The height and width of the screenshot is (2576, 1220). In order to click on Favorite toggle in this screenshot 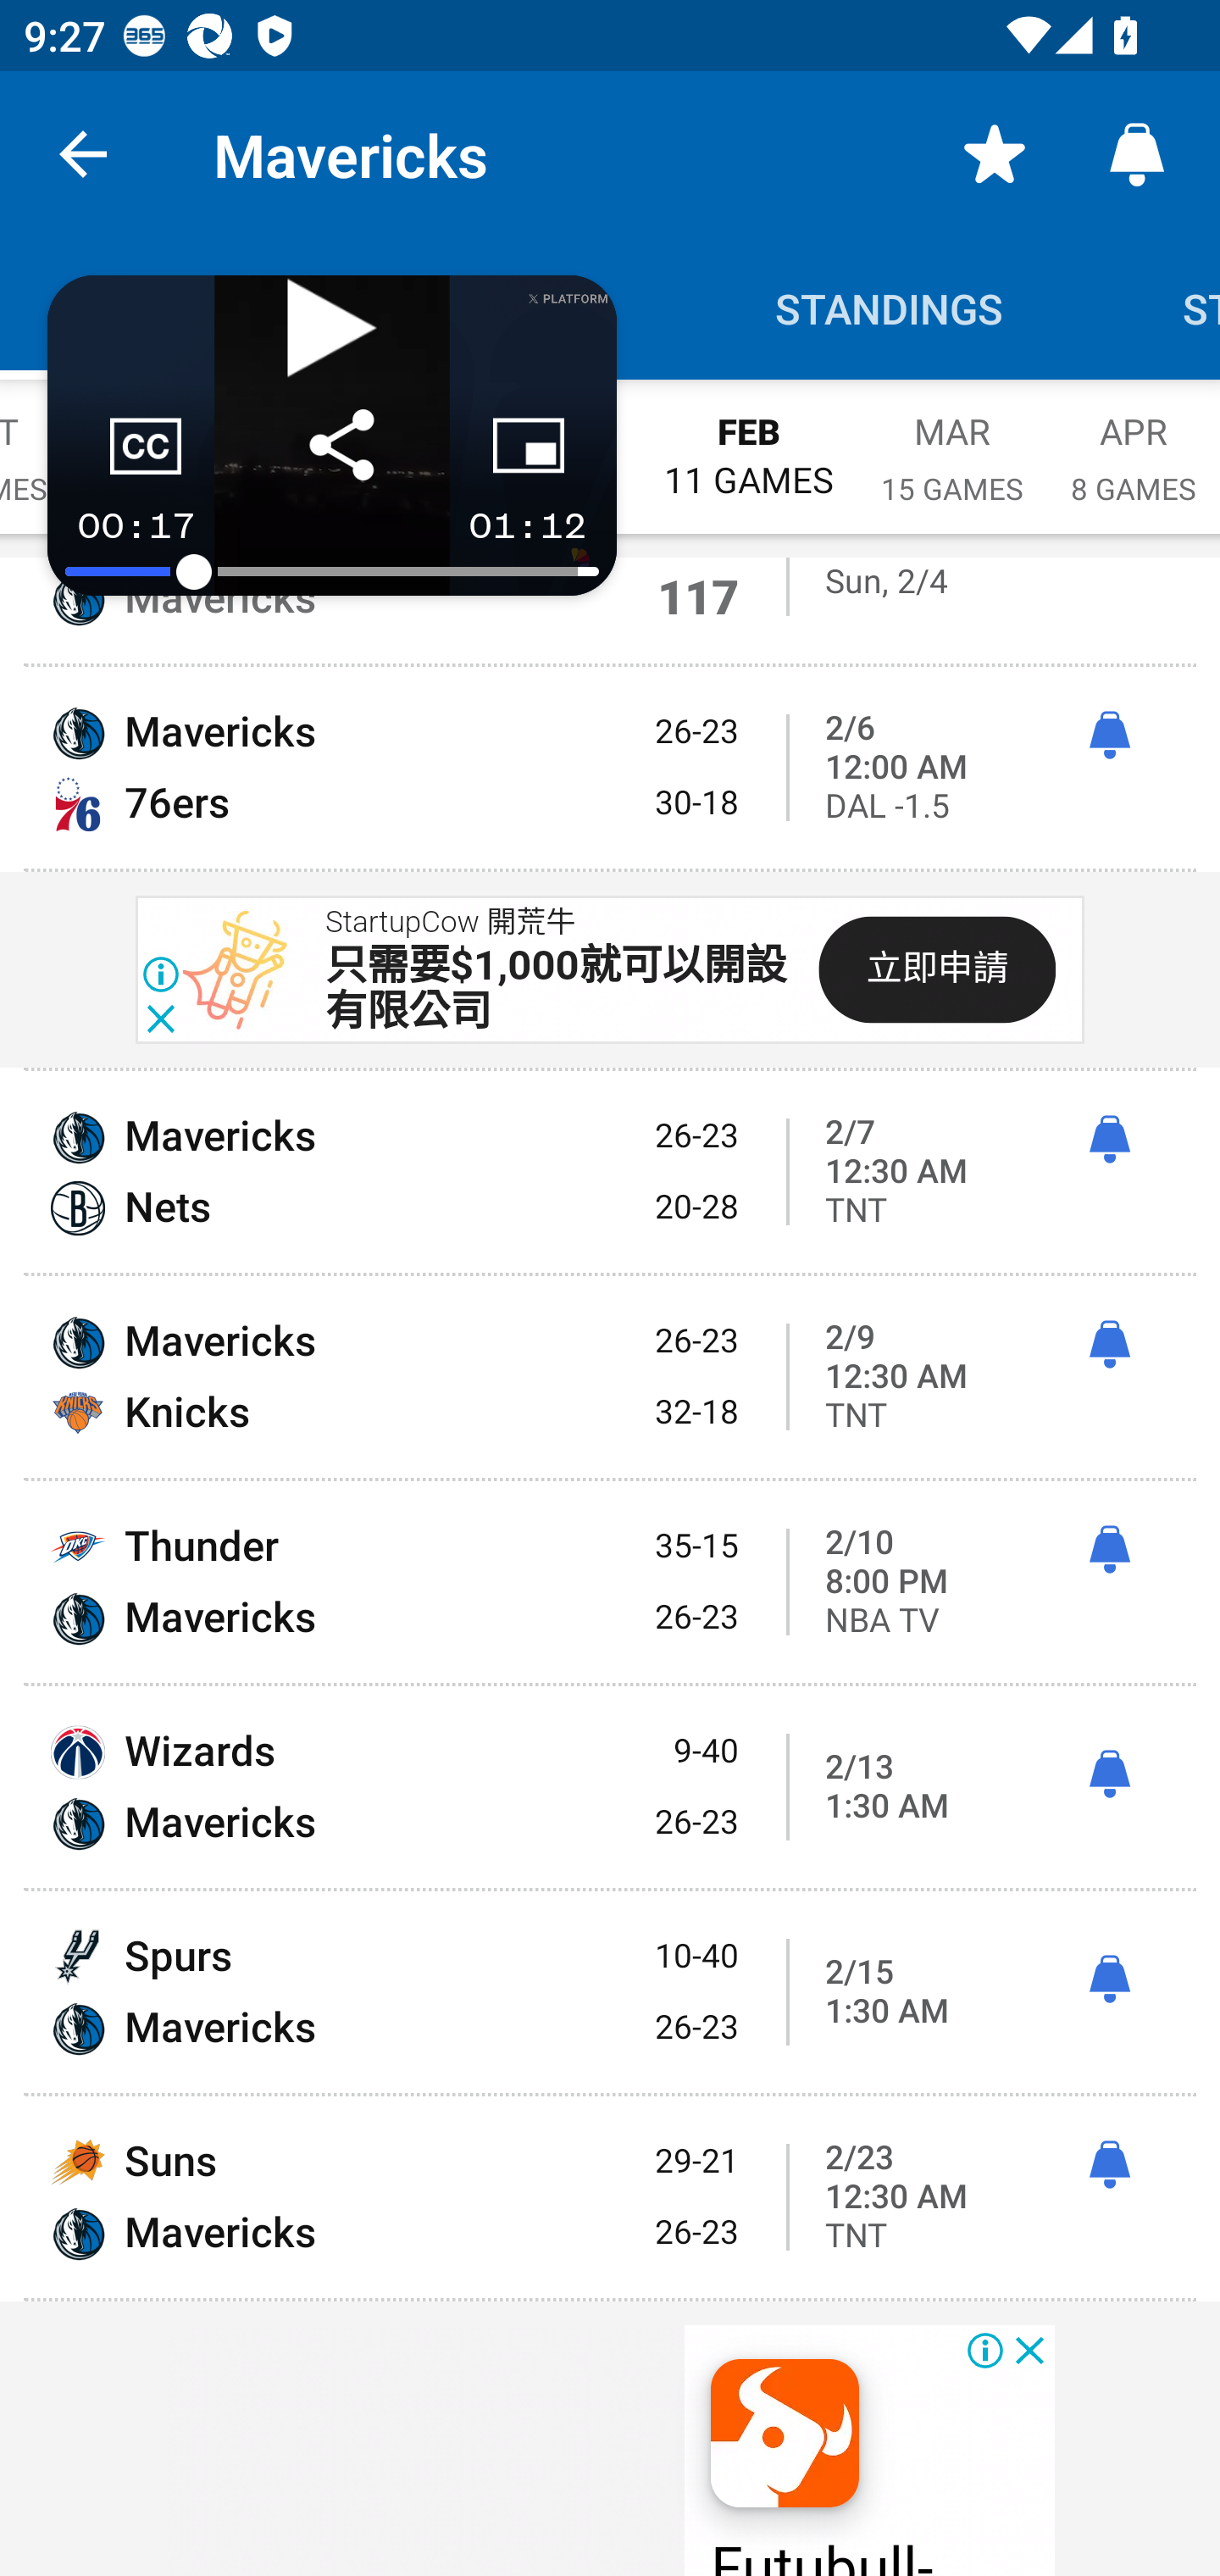, I will do `click(995, 154)`.